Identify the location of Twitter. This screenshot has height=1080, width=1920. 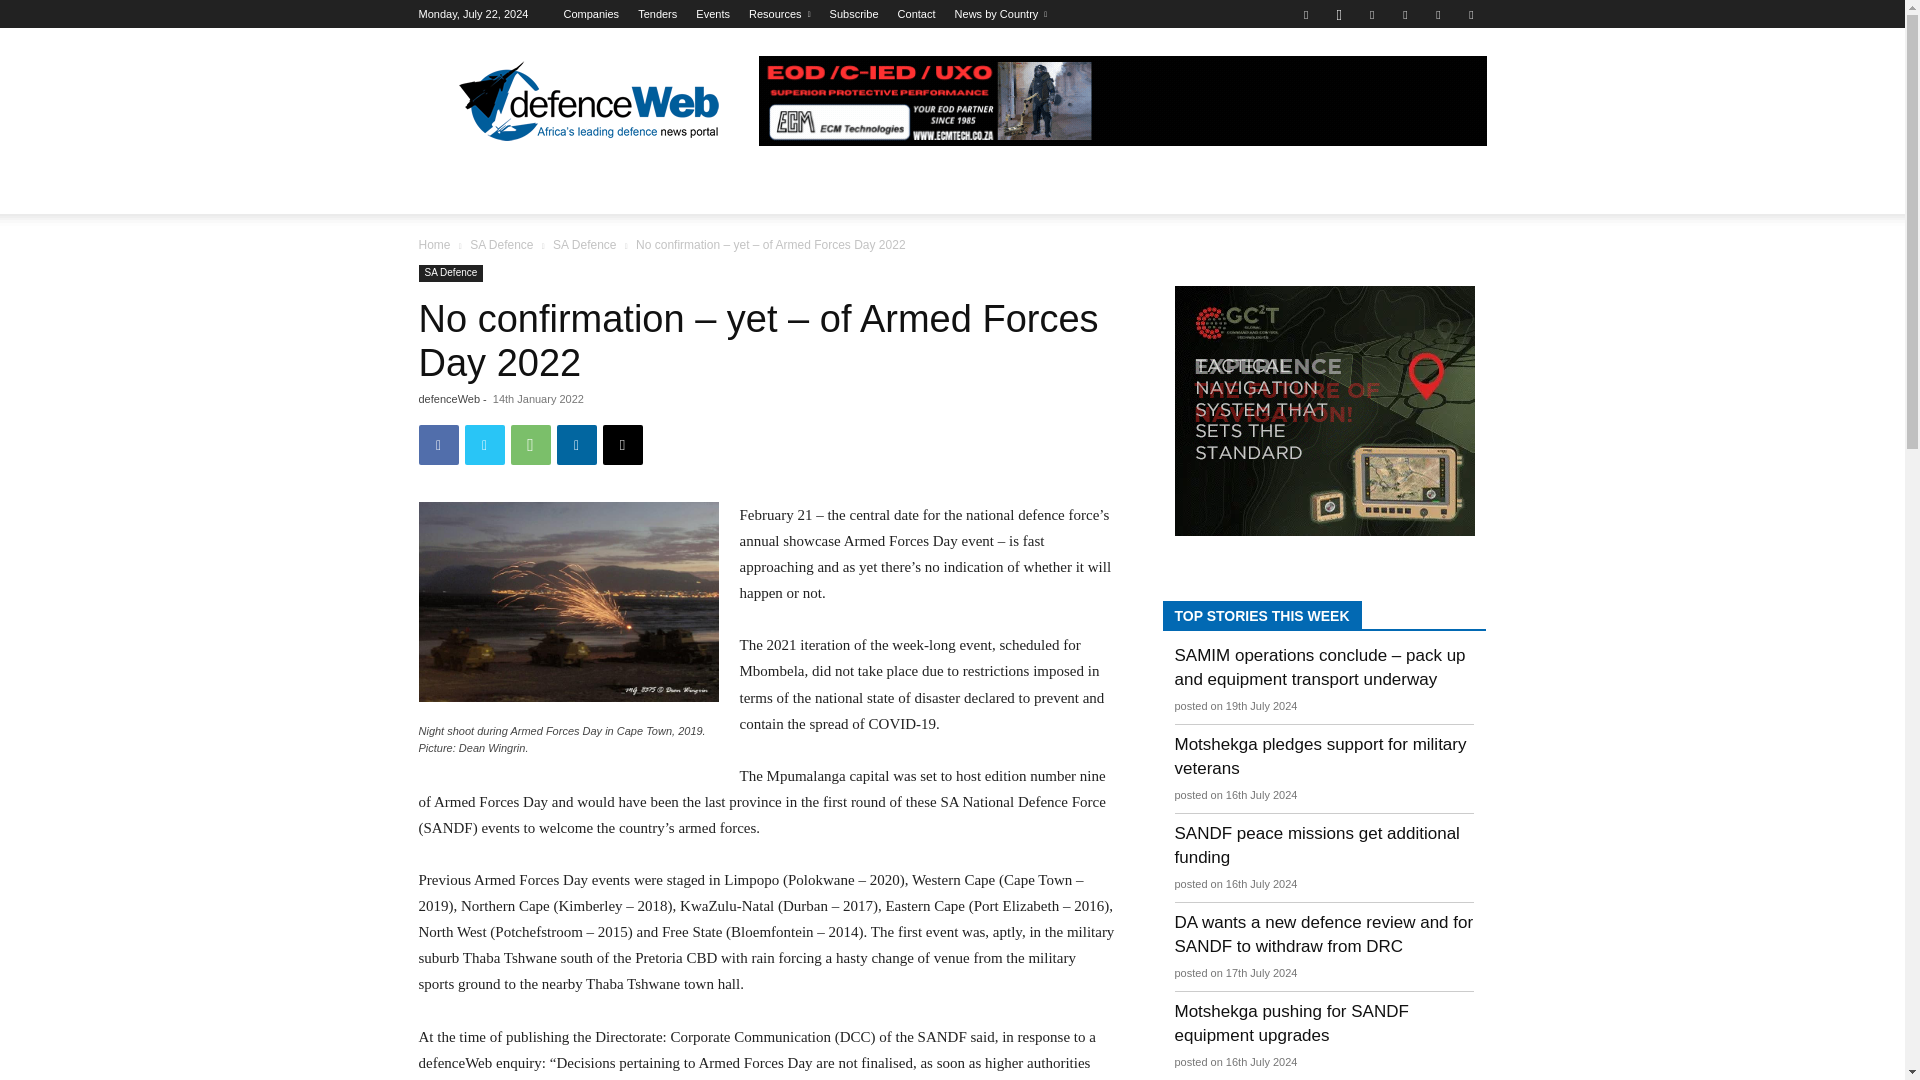
(1438, 14).